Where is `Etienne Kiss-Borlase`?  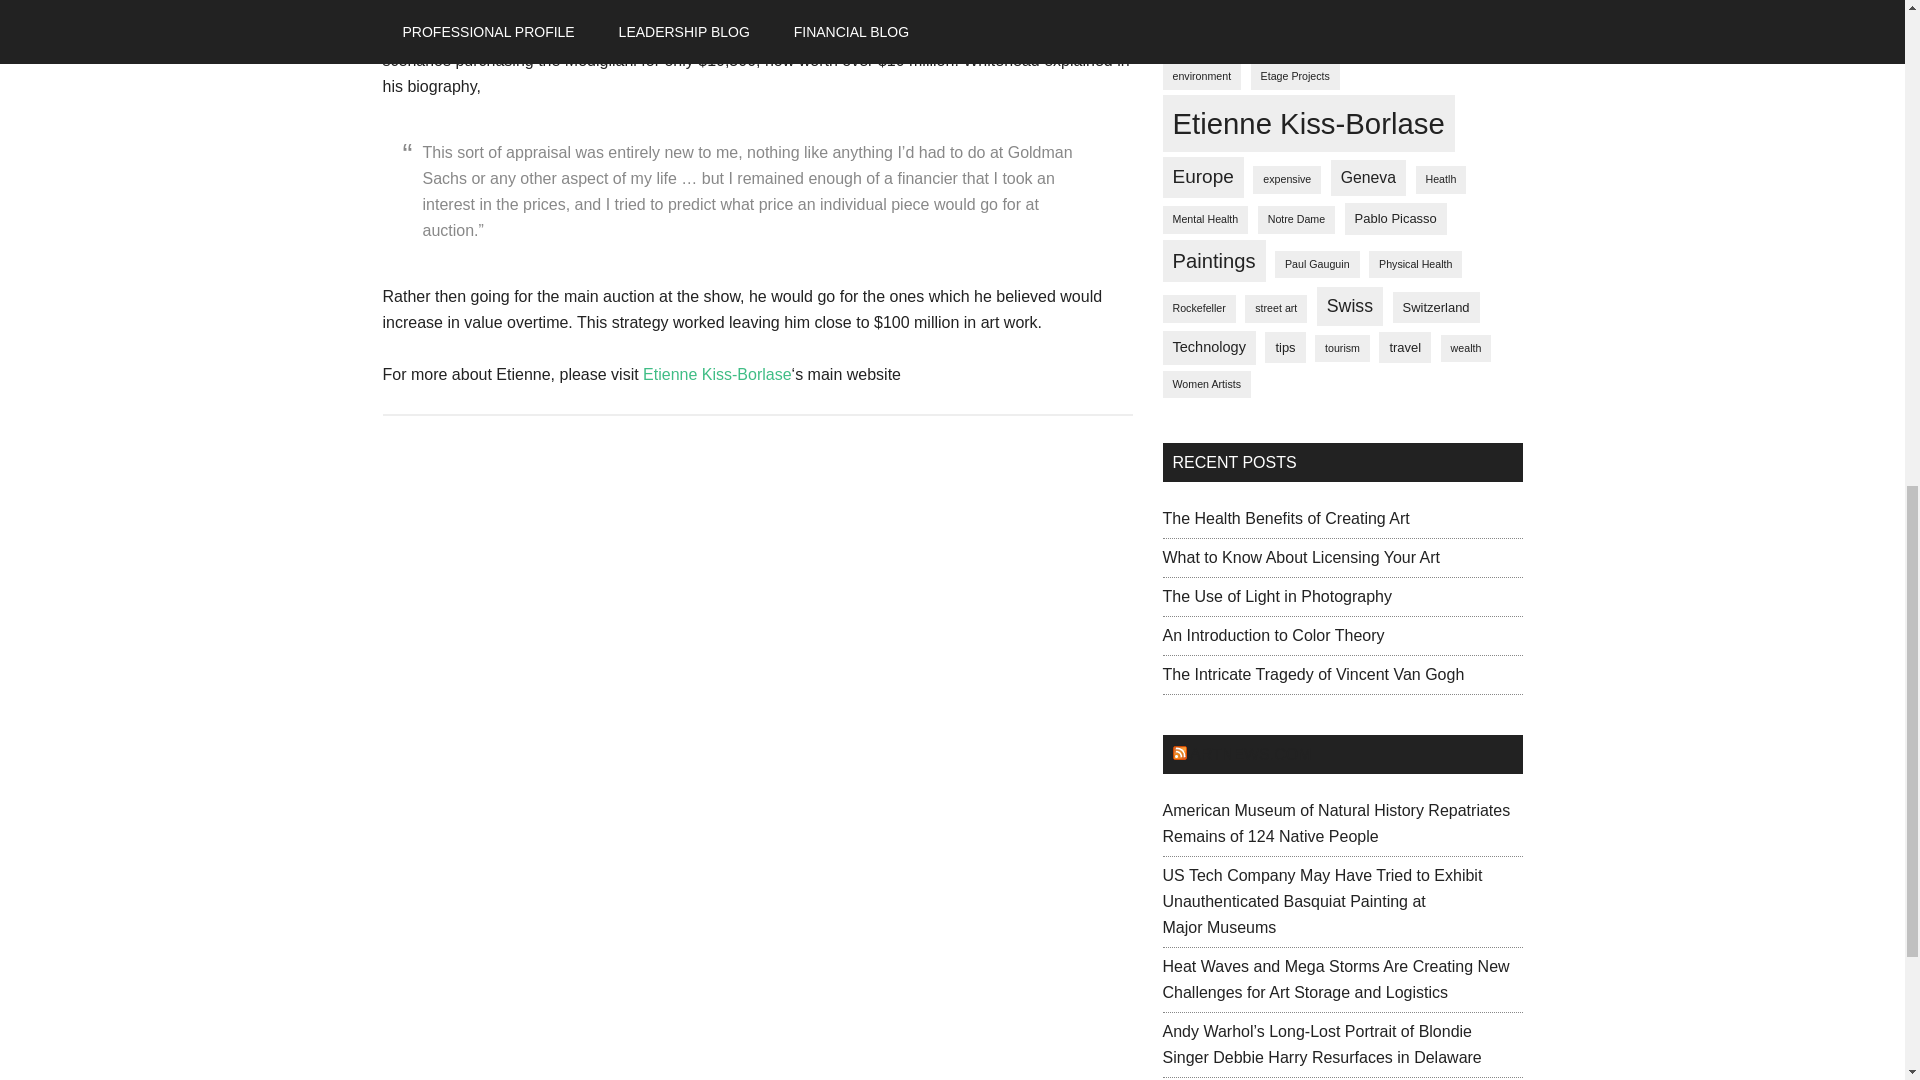
Etienne Kiss-Borlase is located at coordinates (717, 374).